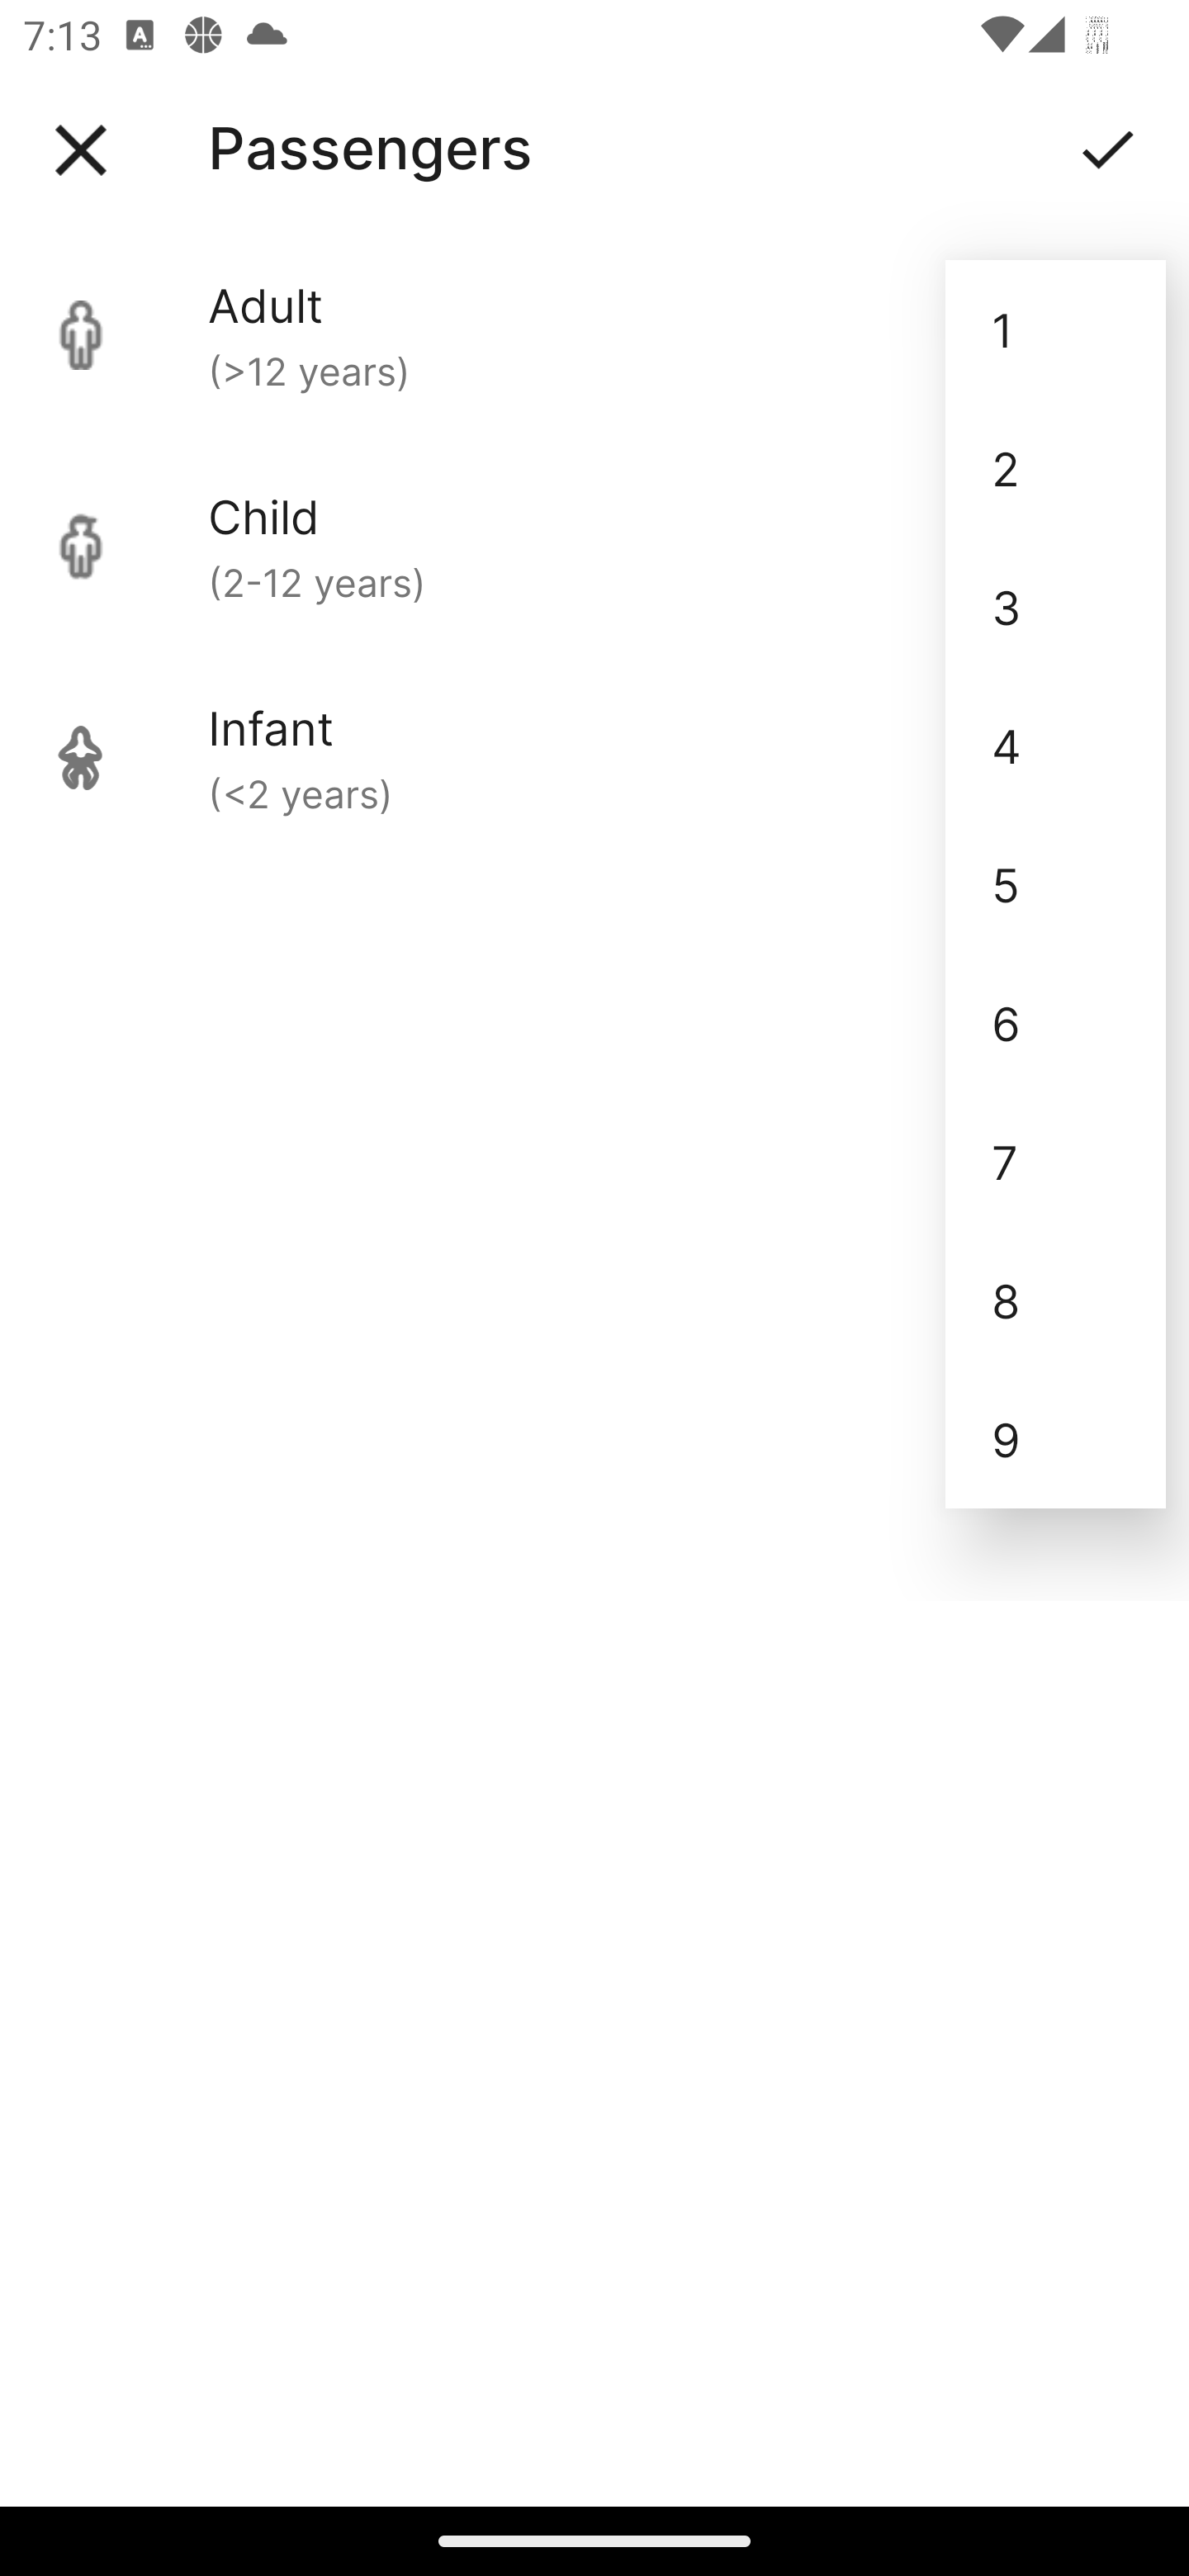 The height and width of the screenshot is (2576, 1189). What do you see at coordinates (1055, 744) in the screenshot?
I see `4` at bounding box center [1055, 744].